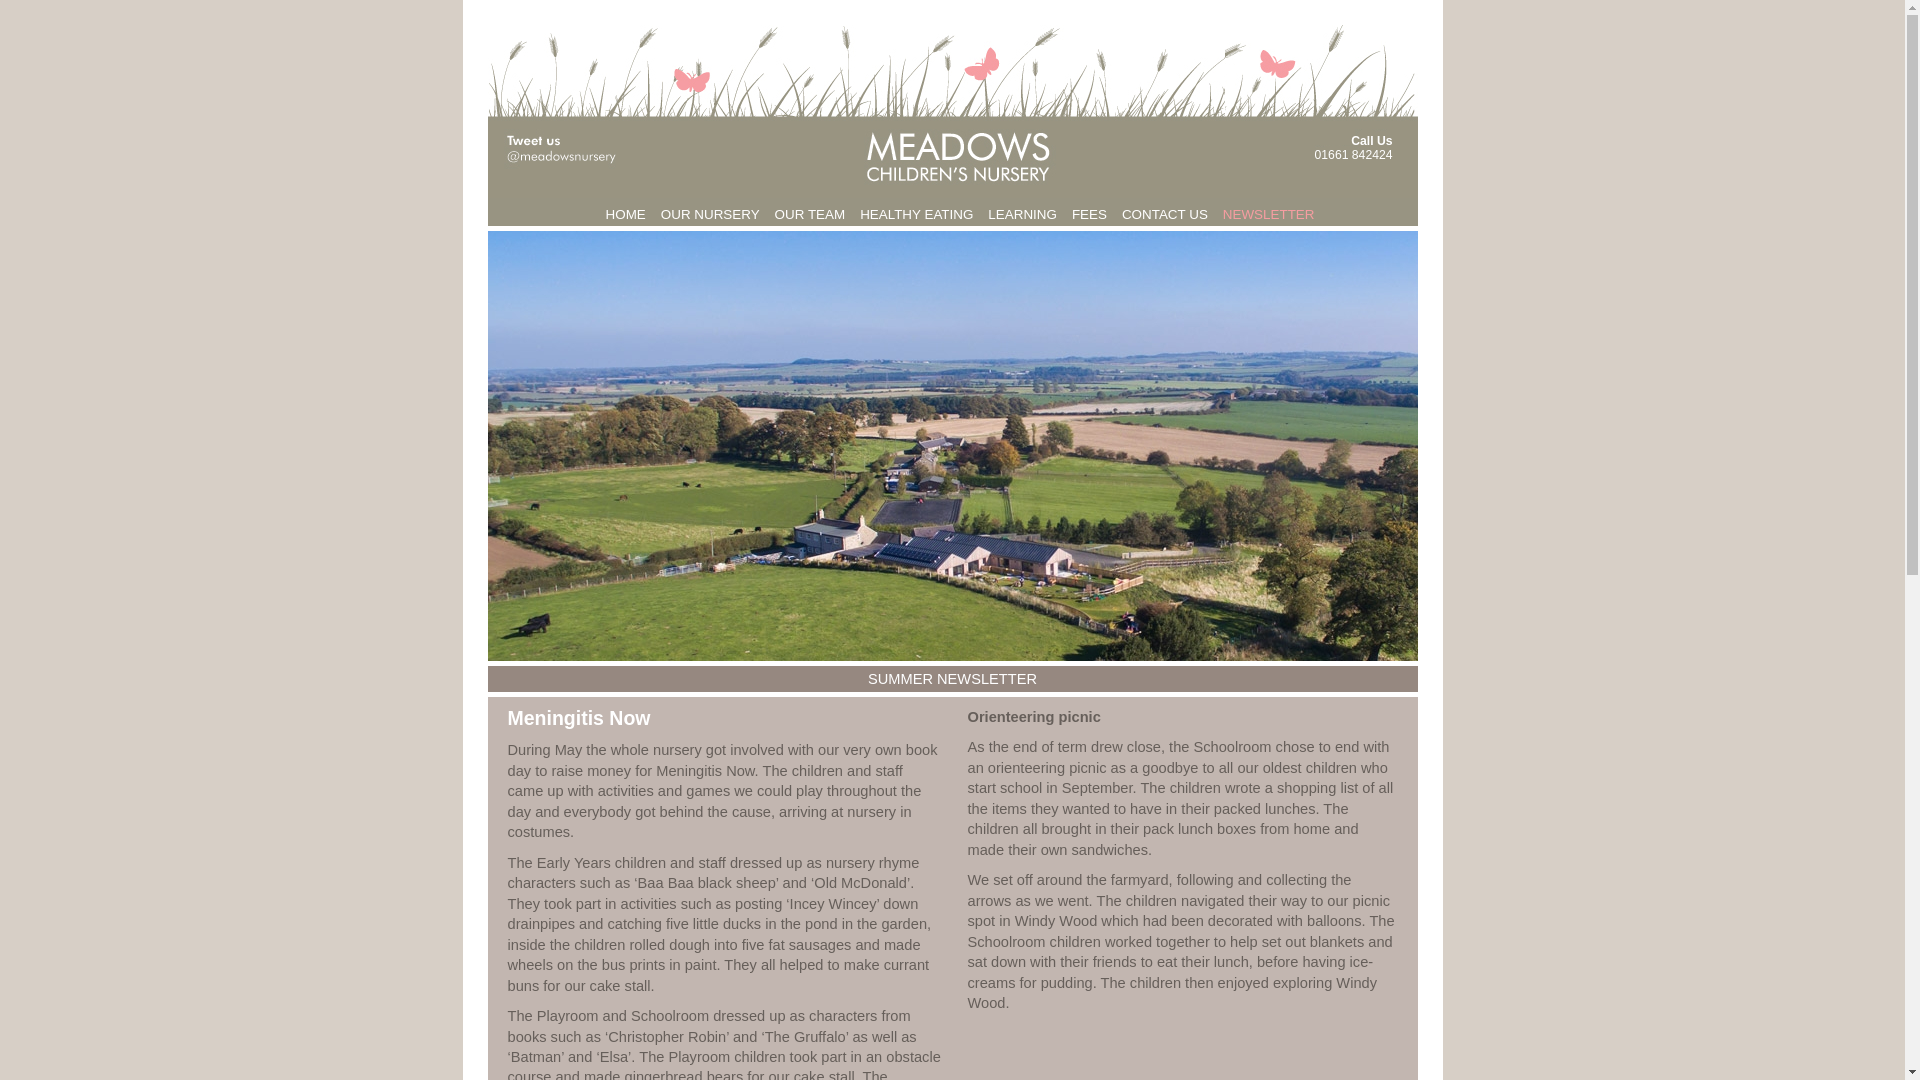  I want to click on HOME, so click(626, 216).